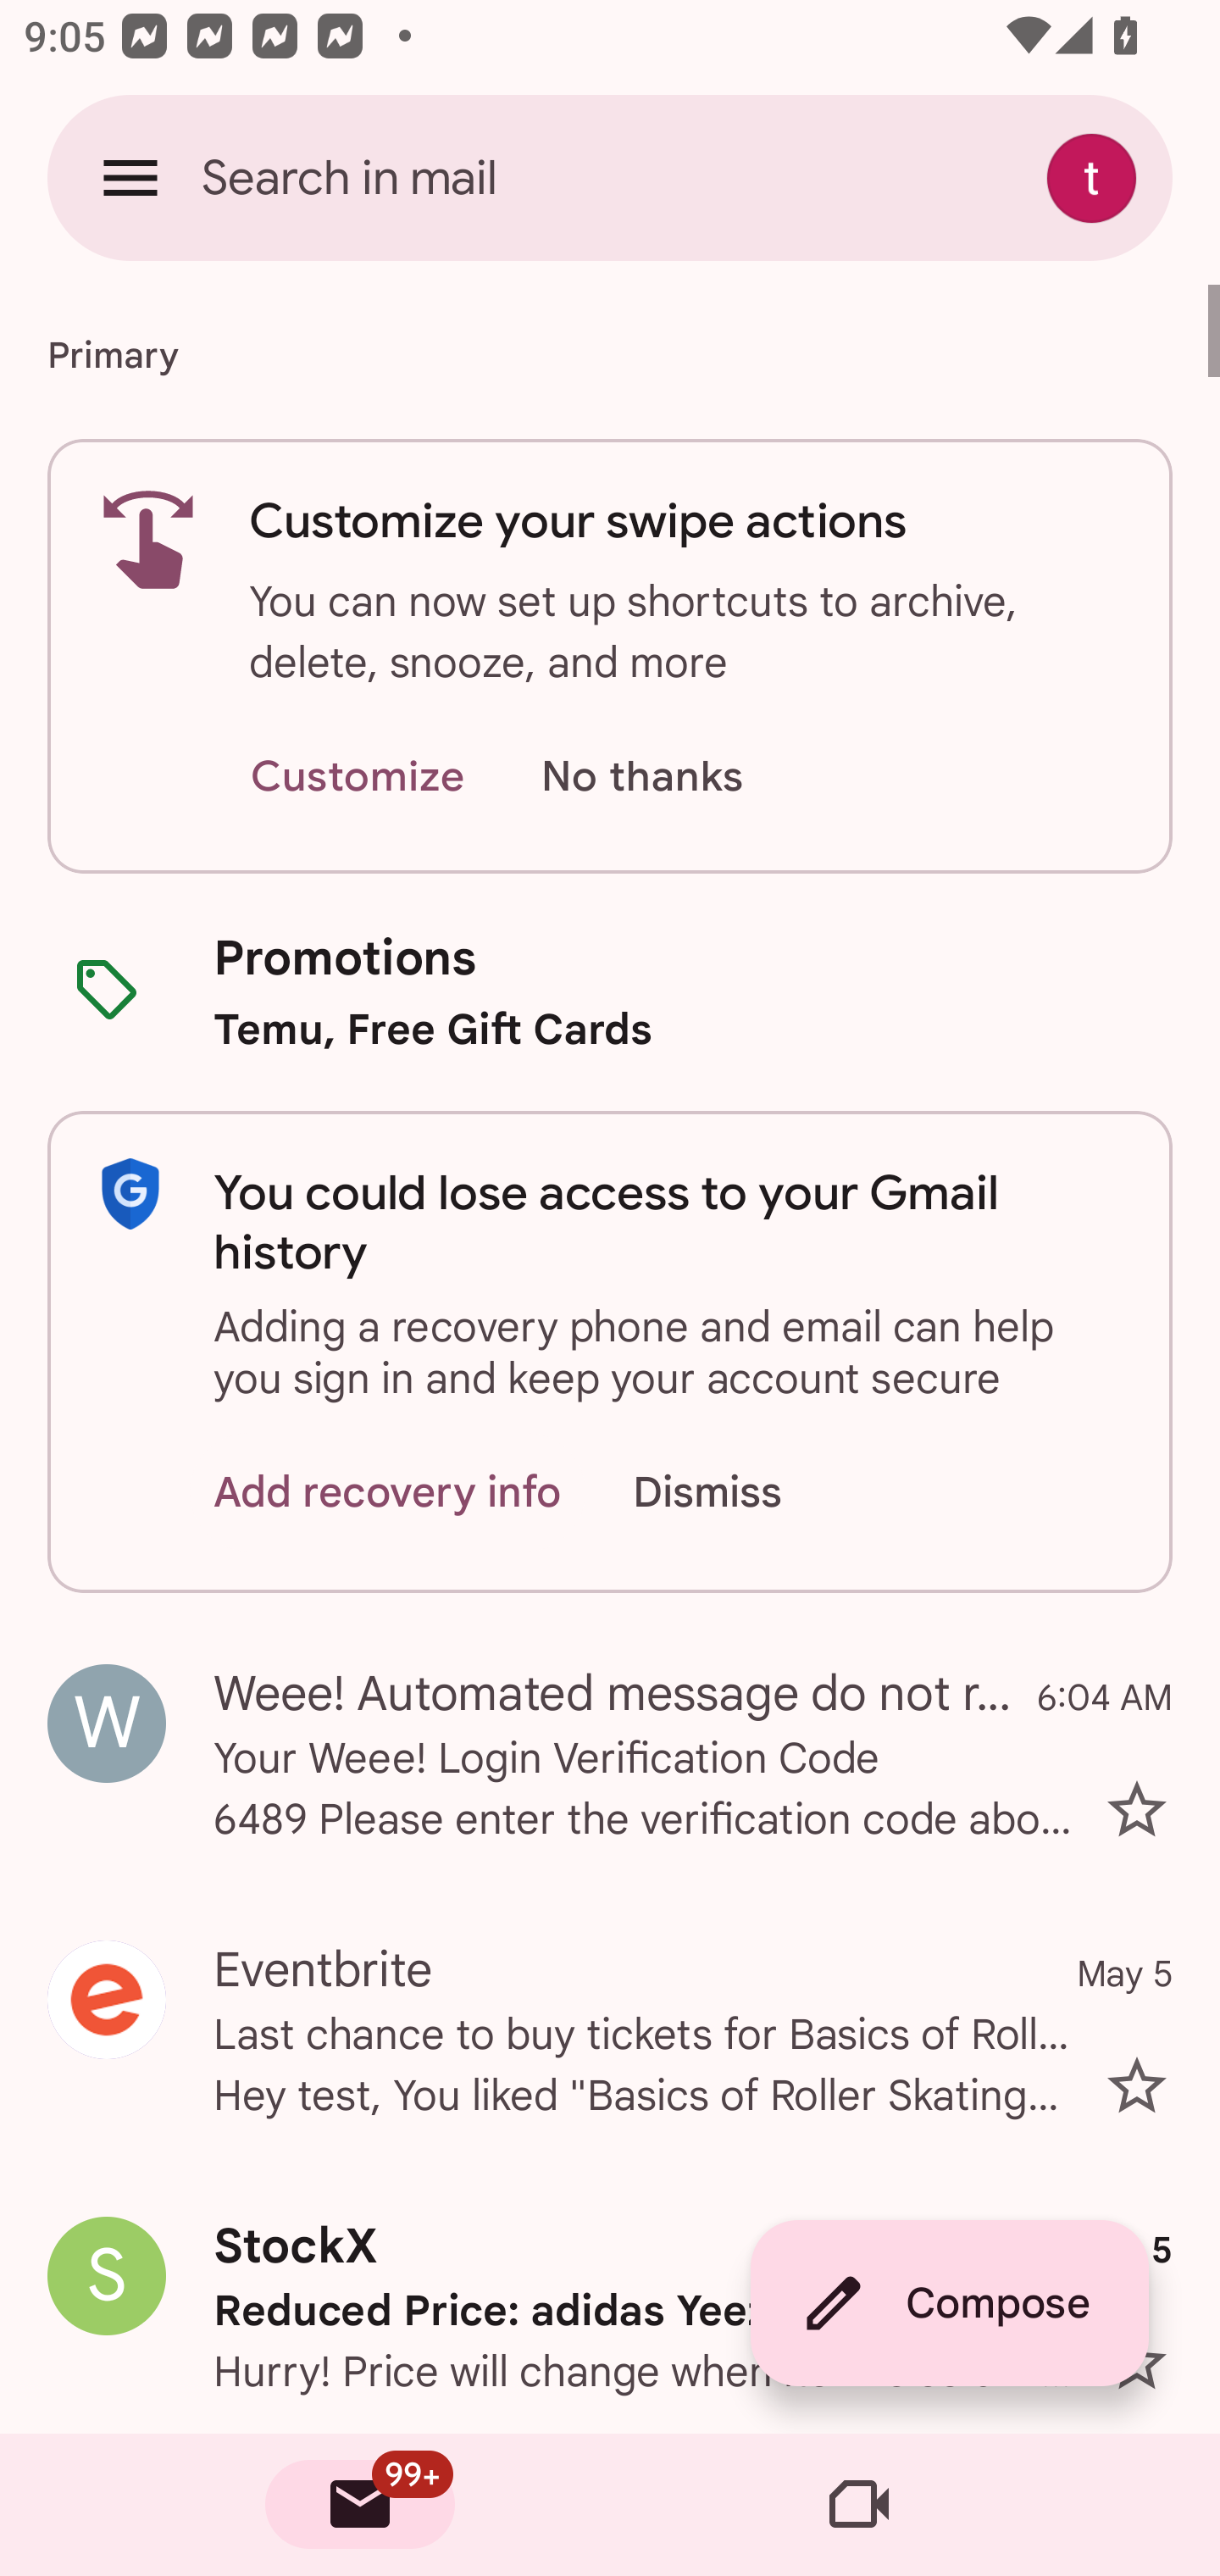 This screenshot has height=2576, width=1220. What do you see at coordinates (388, 1493) in the screenshot?
I see `Add recovery info` at bounding box center [388, 1493].